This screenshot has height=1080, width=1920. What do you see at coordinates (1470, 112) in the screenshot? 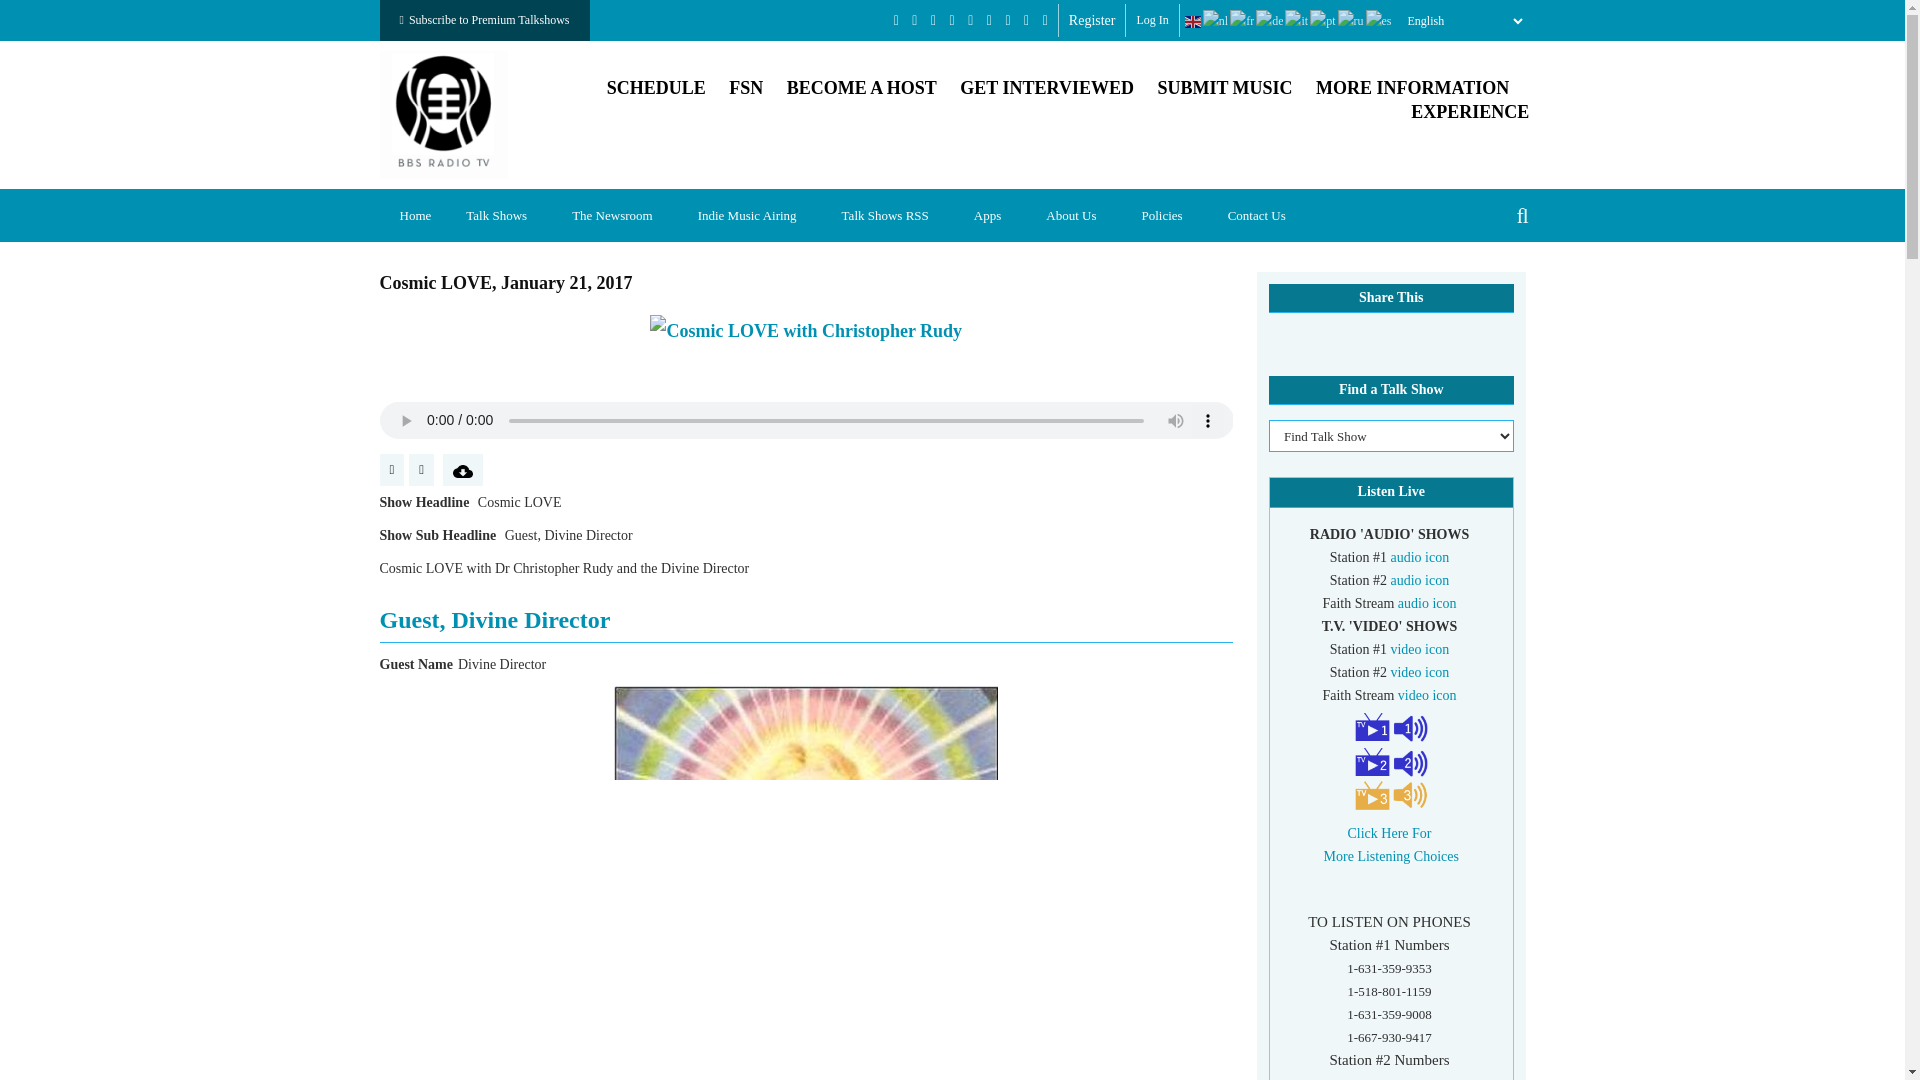
I see `EXPERIENCE` at bounding box center [1470, 112].